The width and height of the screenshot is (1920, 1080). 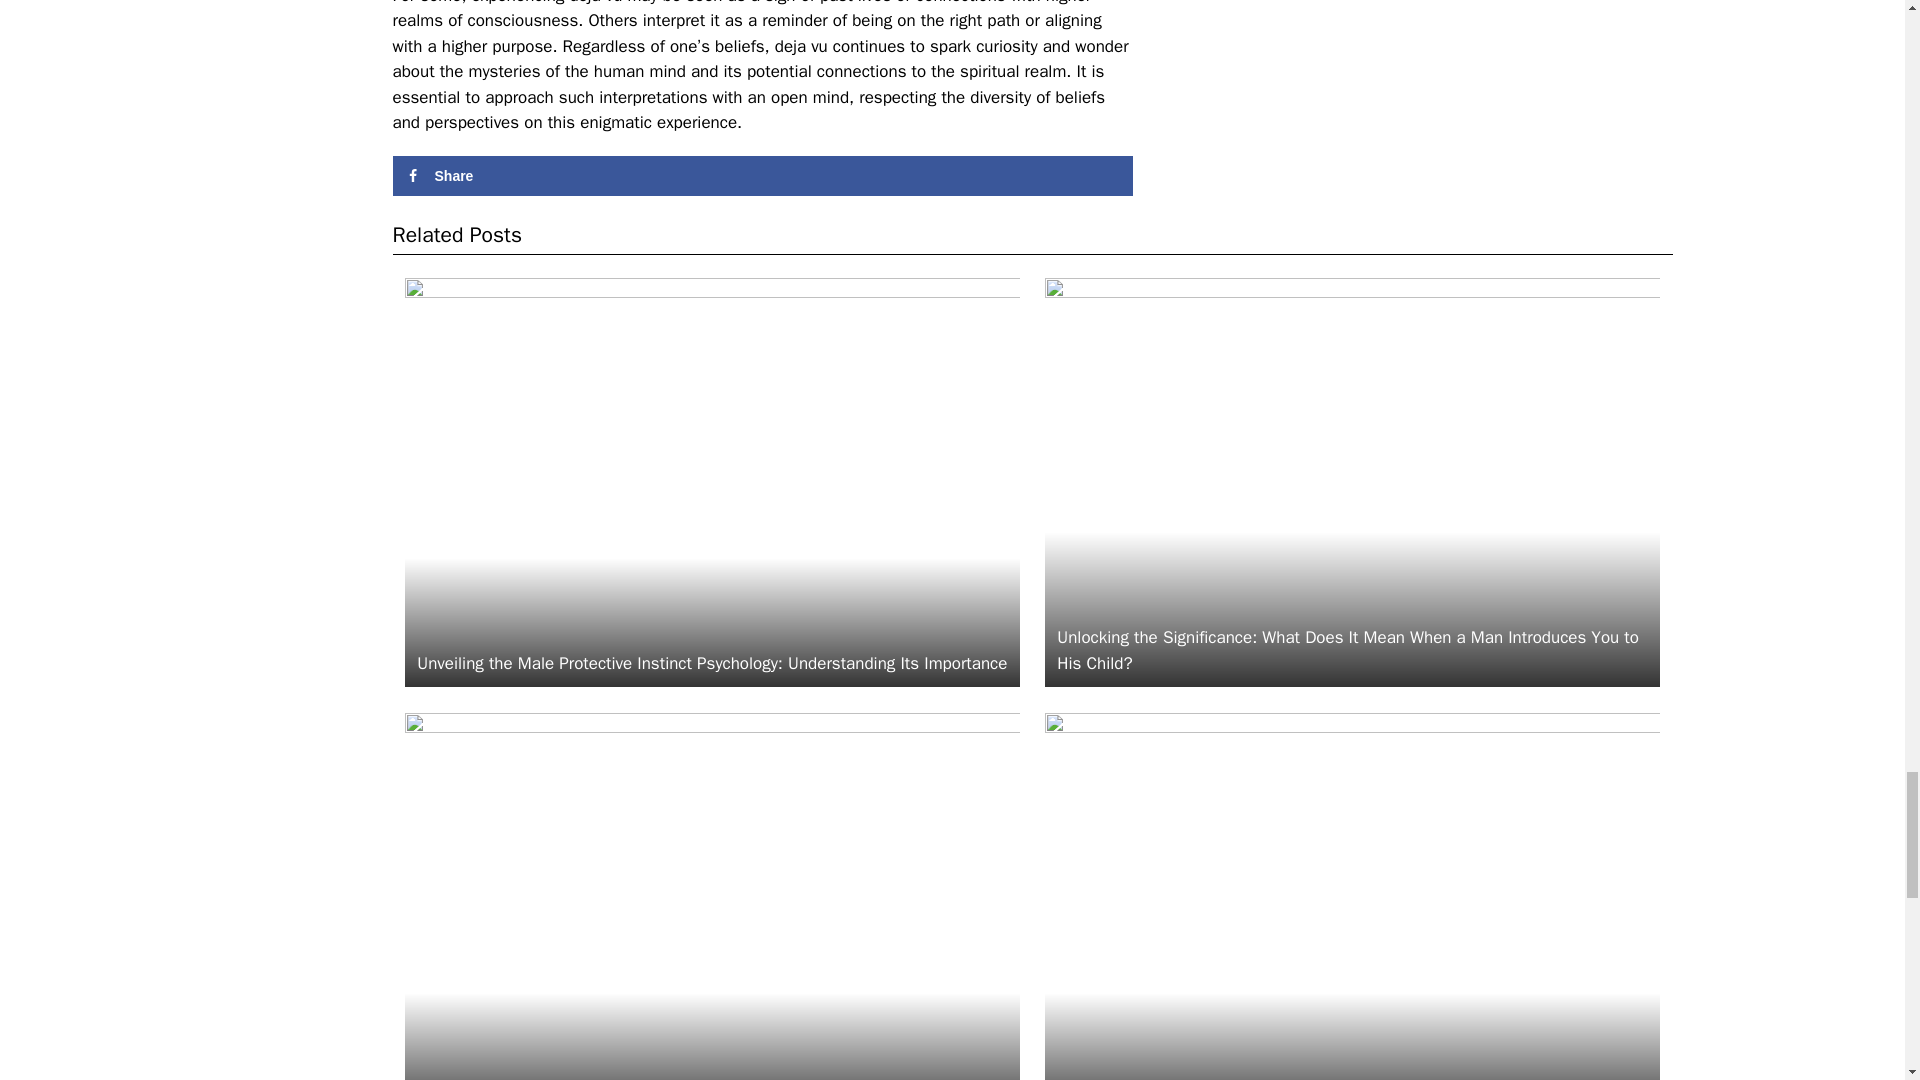 I want to click on Share, so click(x=762, y=175).